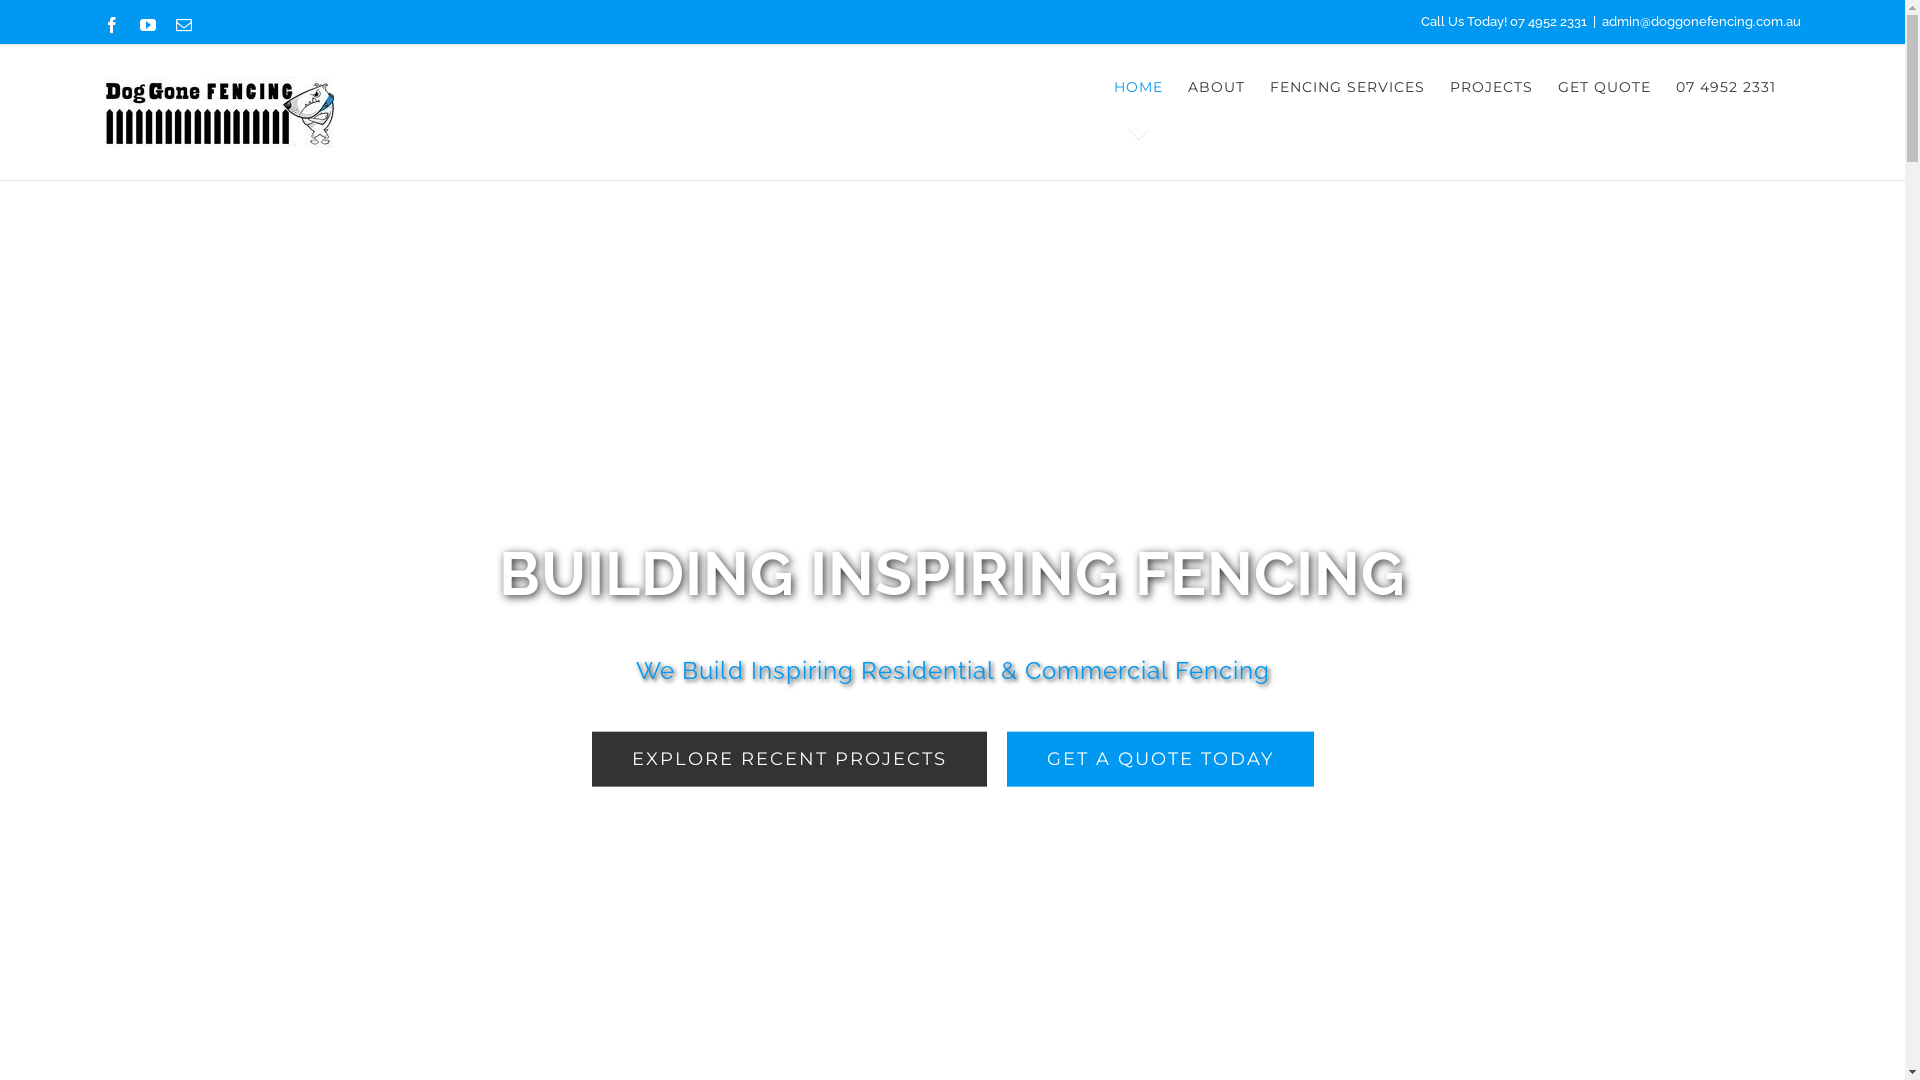  What do you see at coordinates (1548, 22) in the screenshot?
I see `07 4952 2331` at bounding box center [1548, 22].